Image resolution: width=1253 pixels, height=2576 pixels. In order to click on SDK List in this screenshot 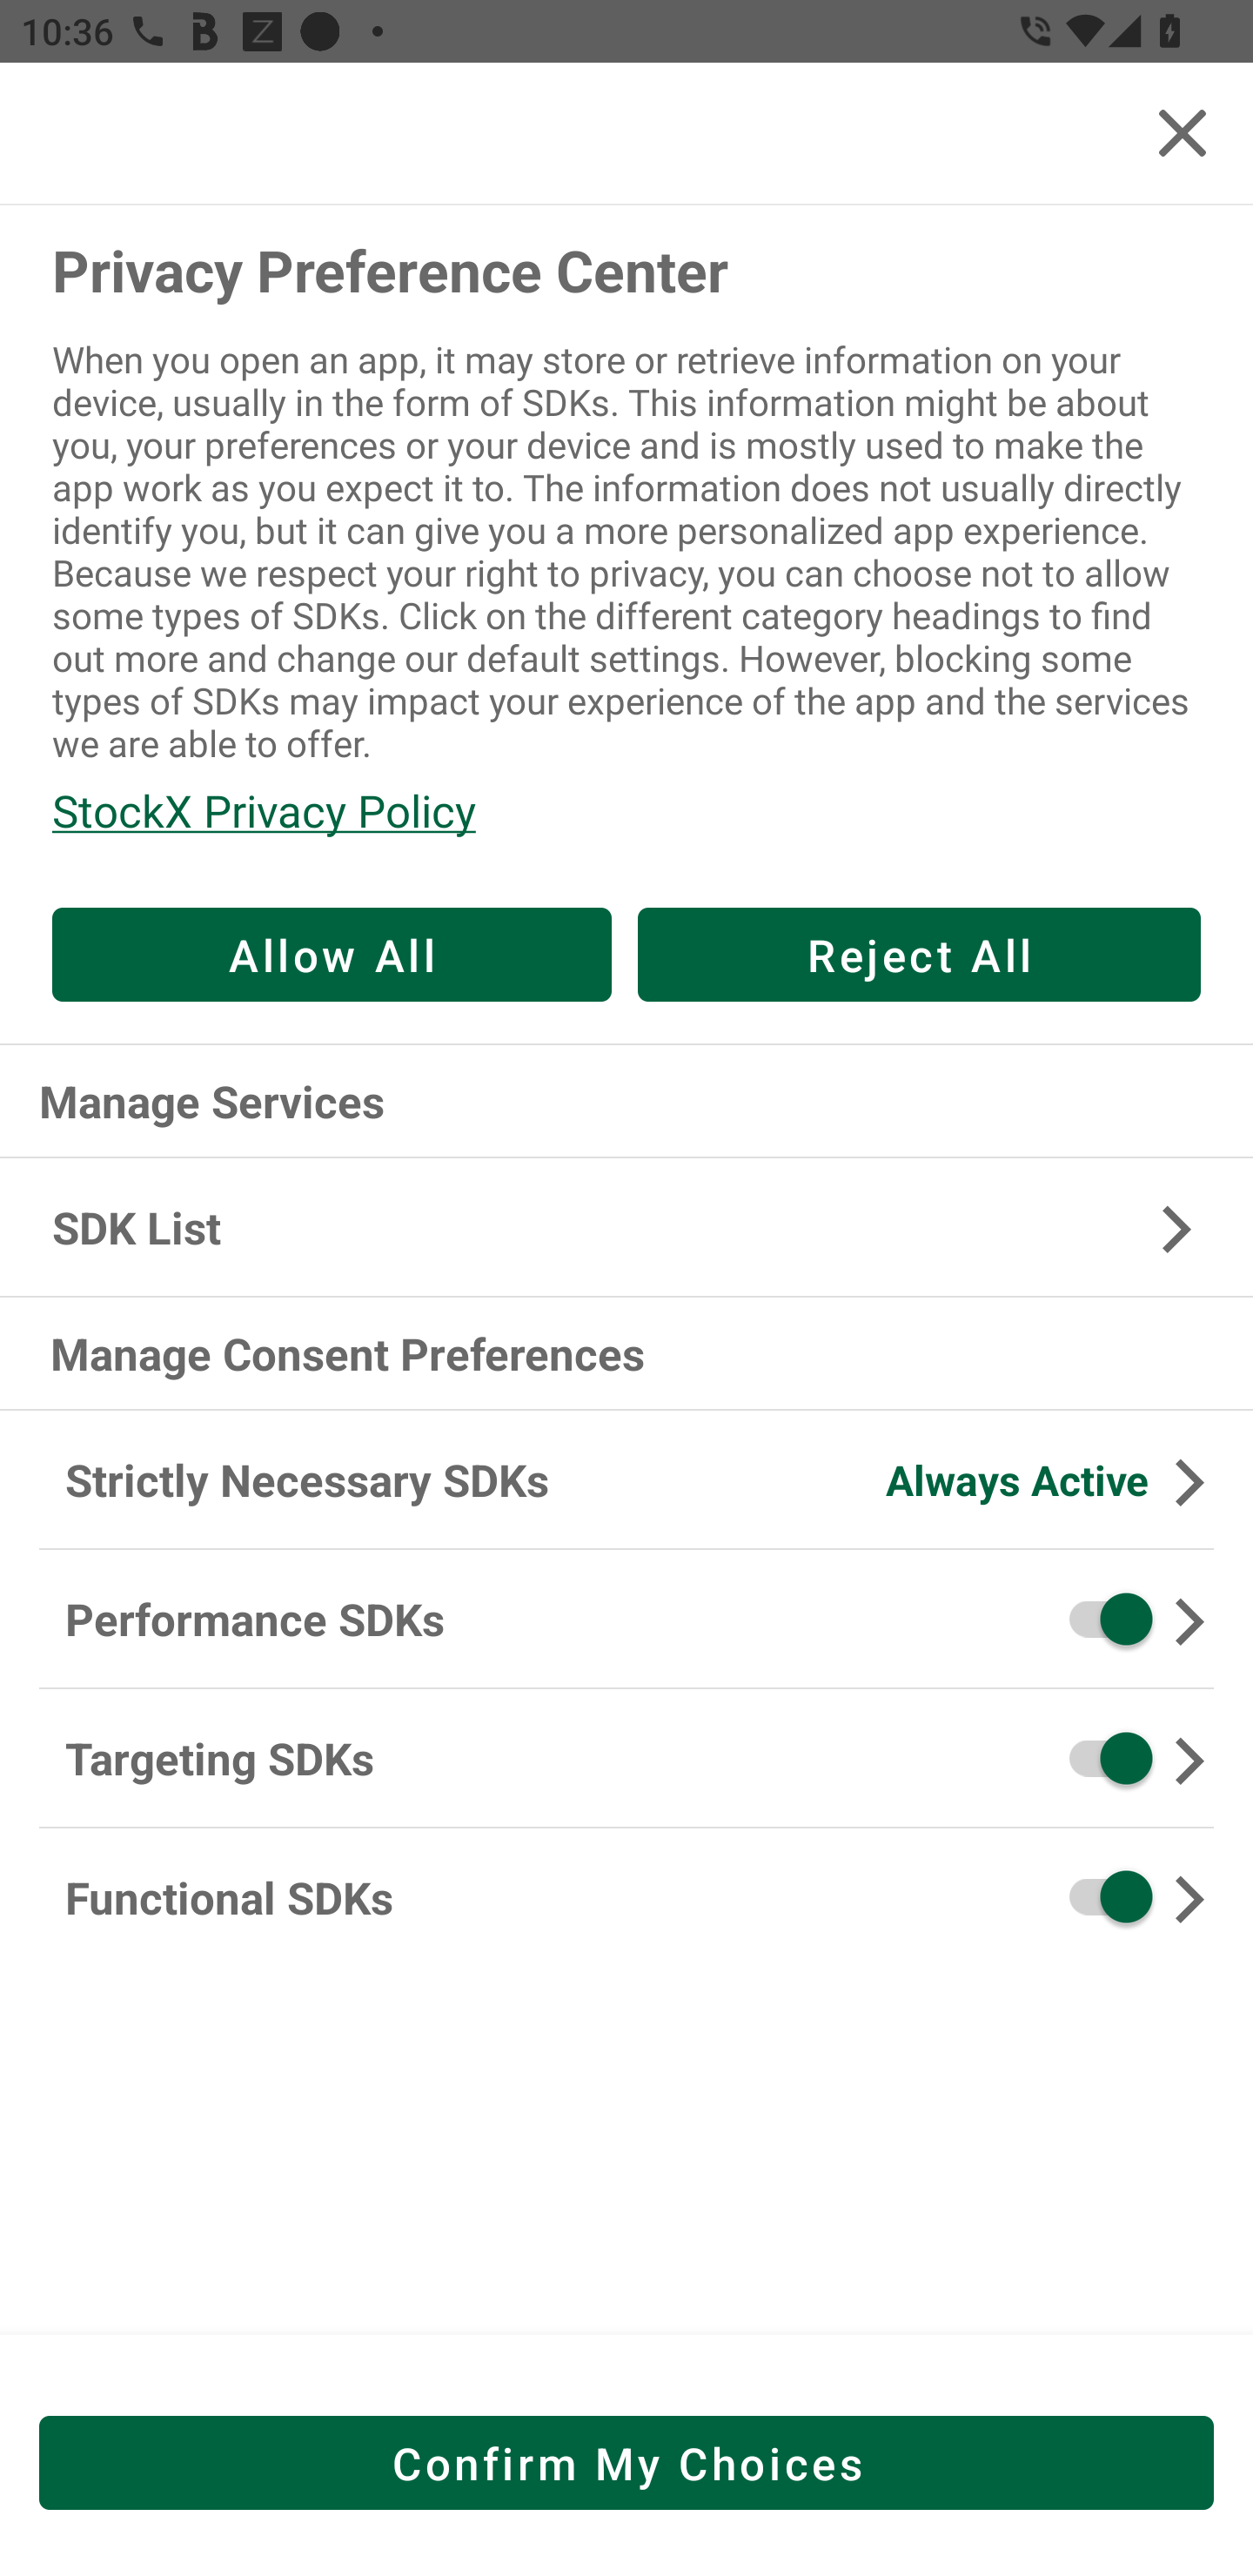, I will do `click(626, 1227)`.